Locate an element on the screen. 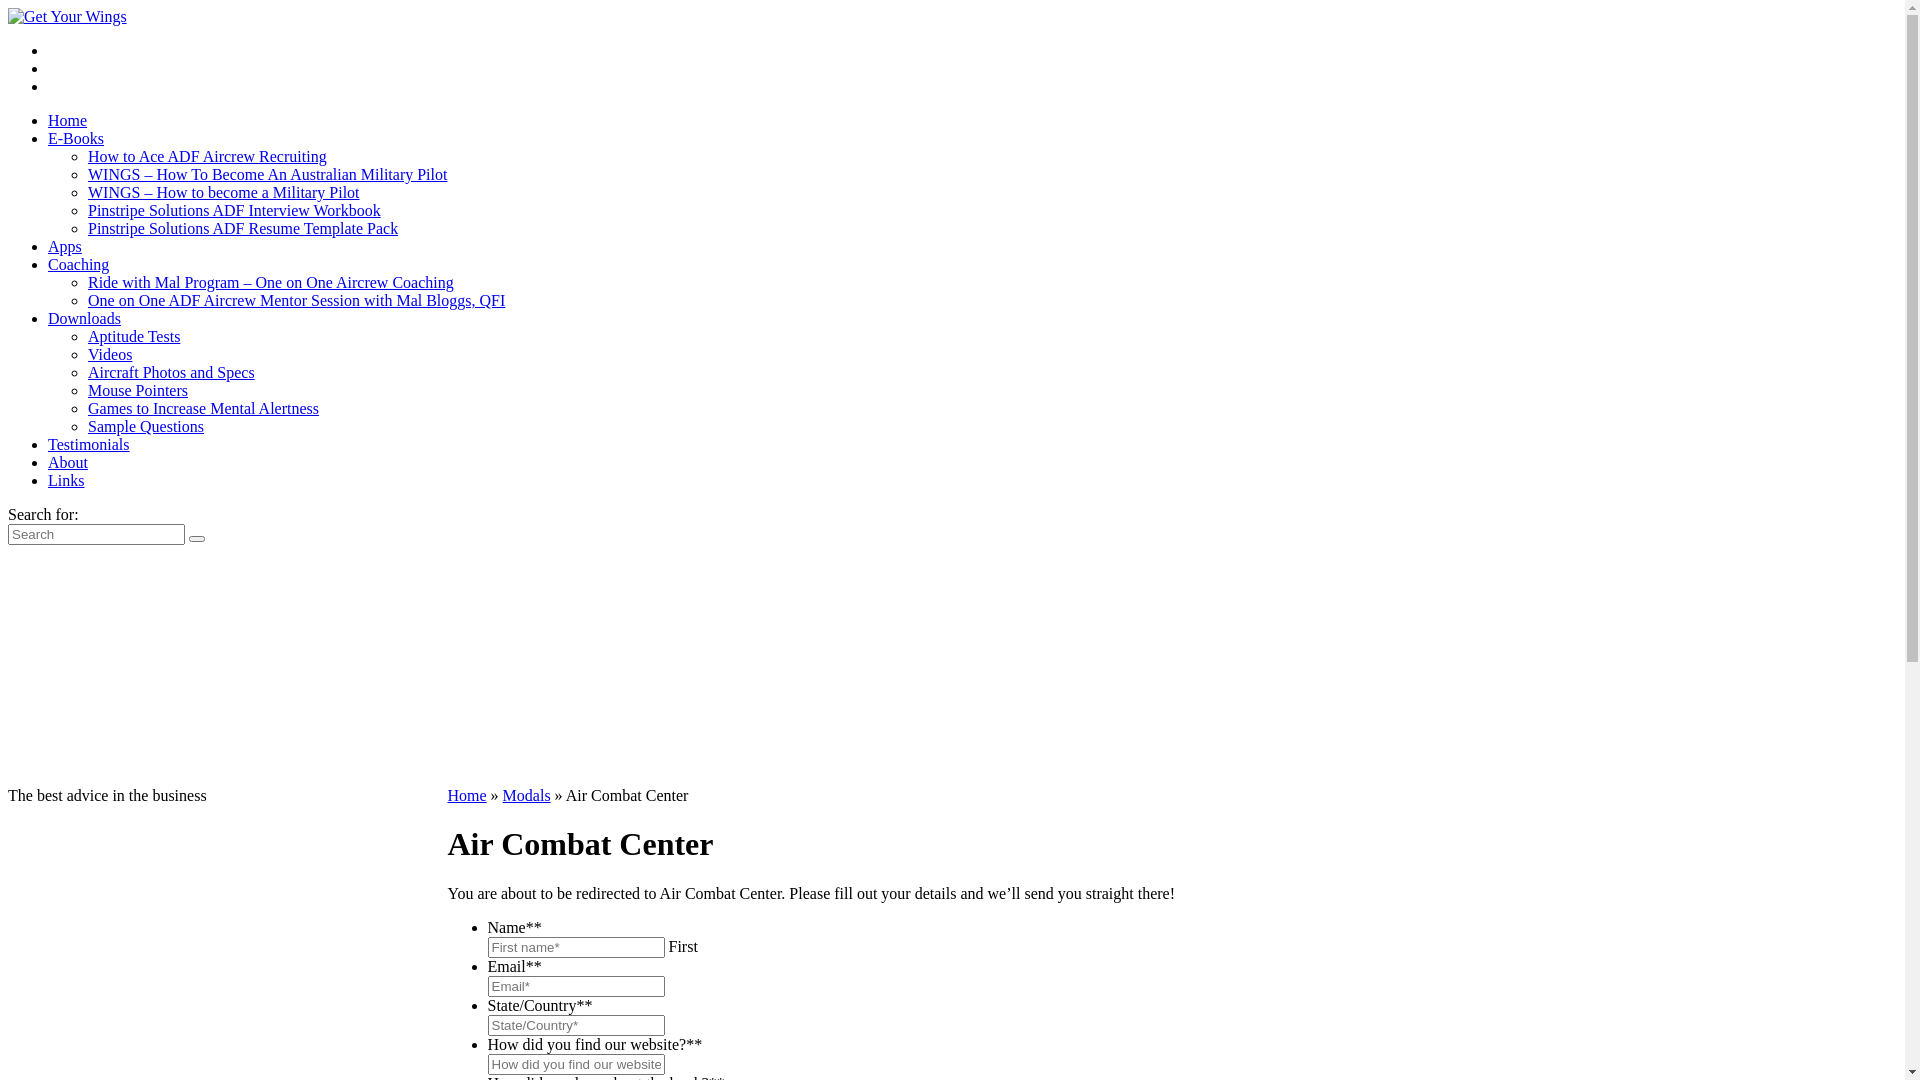 Image resolution: width=1920 pixels, height=1080 pixels. About is located at coordinates (68, 462).